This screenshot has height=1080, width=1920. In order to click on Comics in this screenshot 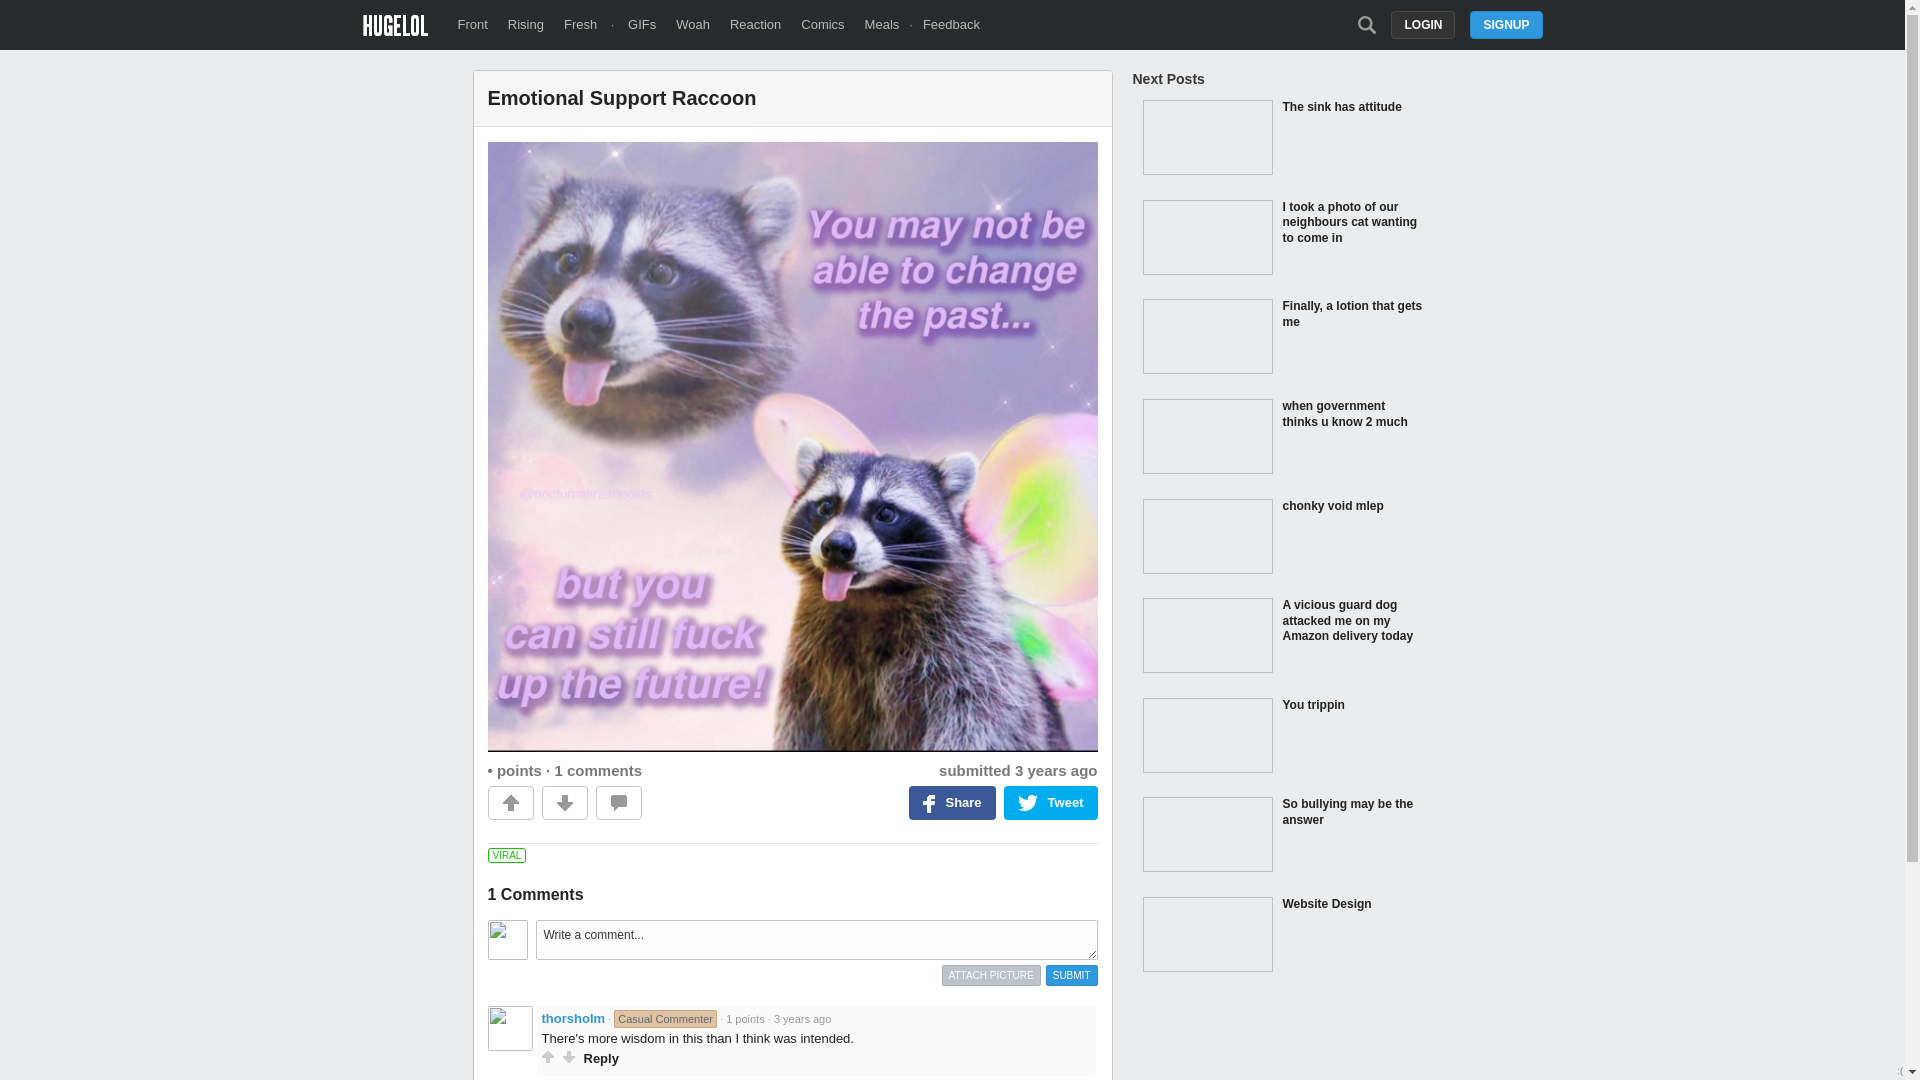, I will do `click(822, 24)`.